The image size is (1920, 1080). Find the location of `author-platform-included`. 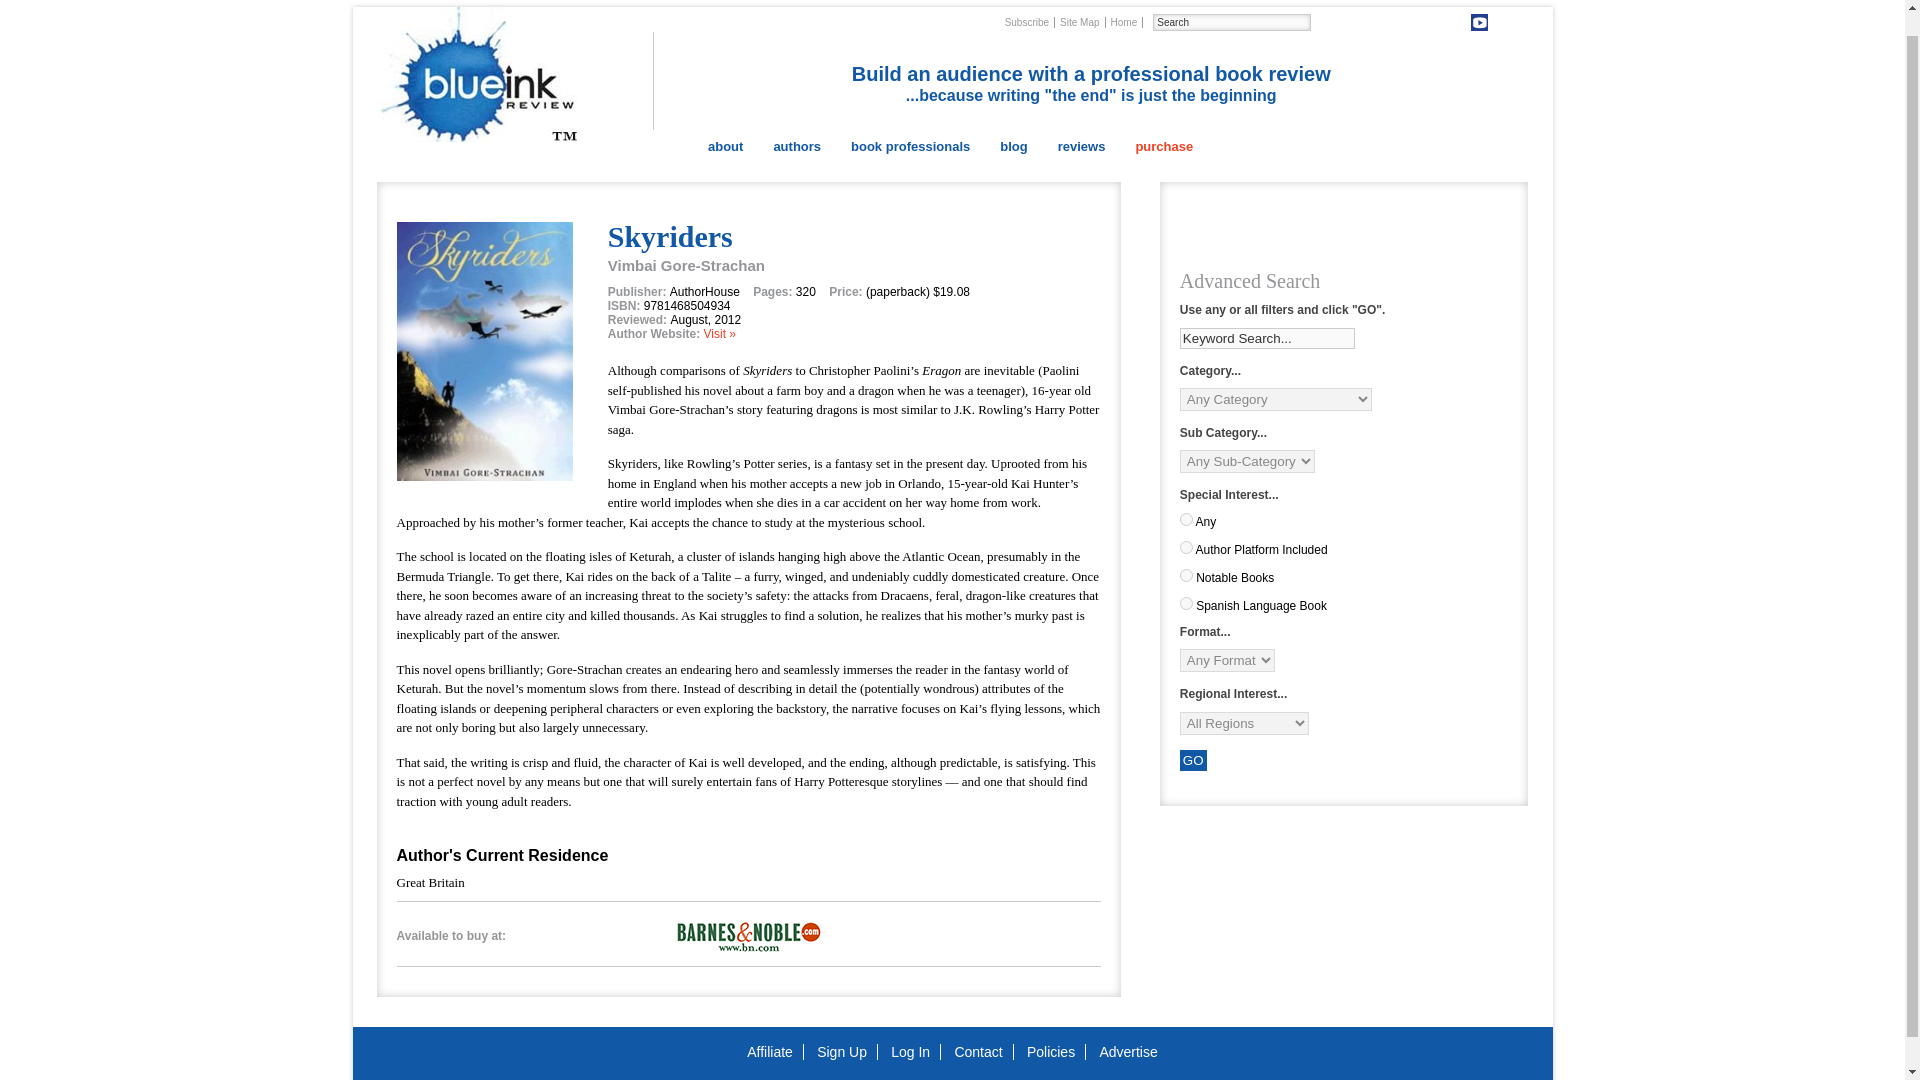

author-platform-included is located at coordinates (1186, 548).